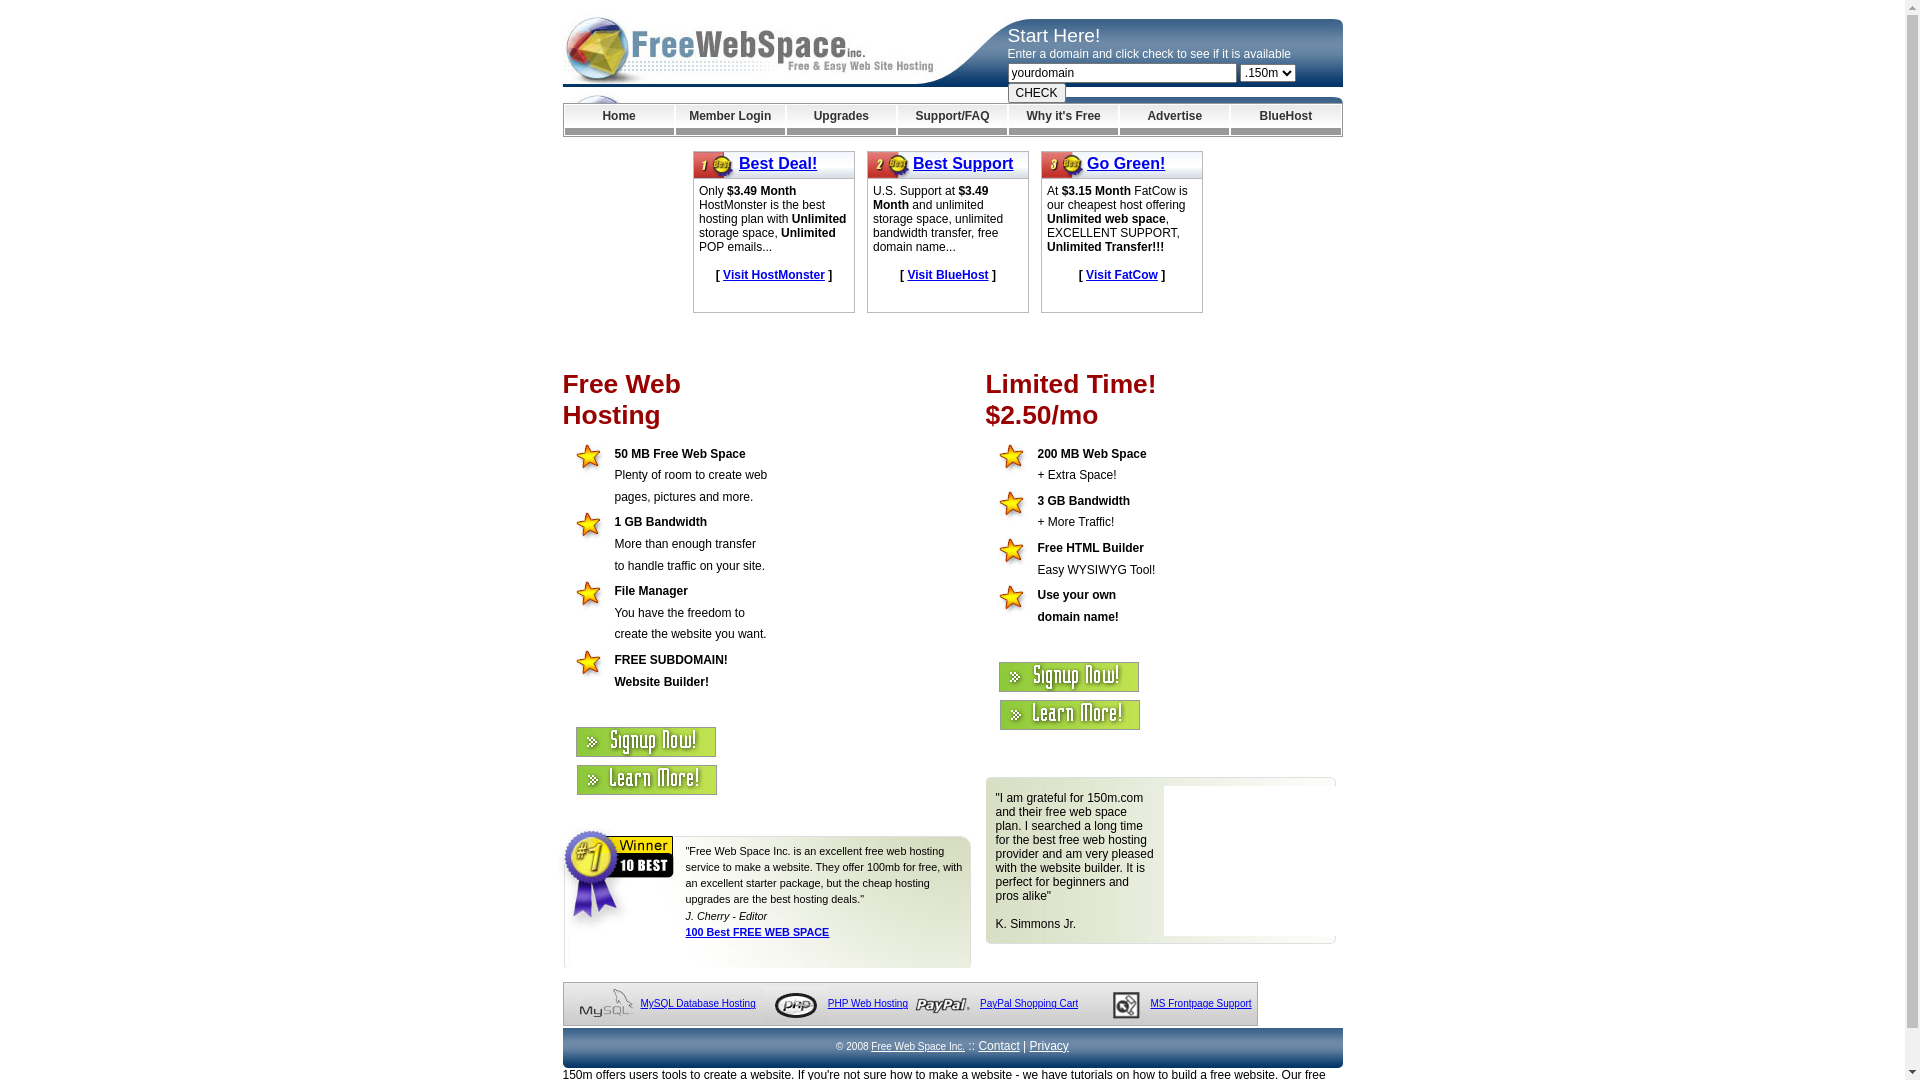 The height and width of the screenshot is (1080, 1920). What do you see at coordinates (758, 932) in the screenshot?
I see `100 Best FREE WEB SPACE` at bounding box center [758, 932].